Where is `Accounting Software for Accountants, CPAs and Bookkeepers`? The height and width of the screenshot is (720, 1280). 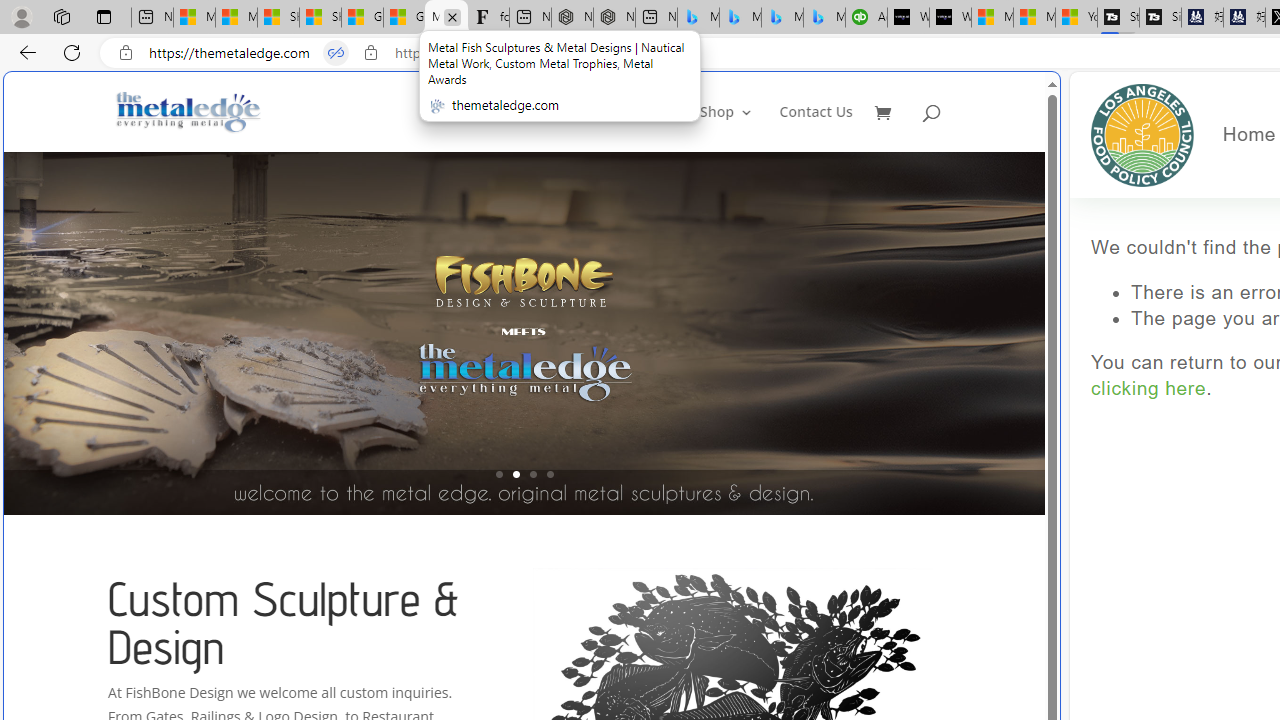 Accounting Software for Accountants, CPAs and Bookkeepers is located at coordinates (866, 18).